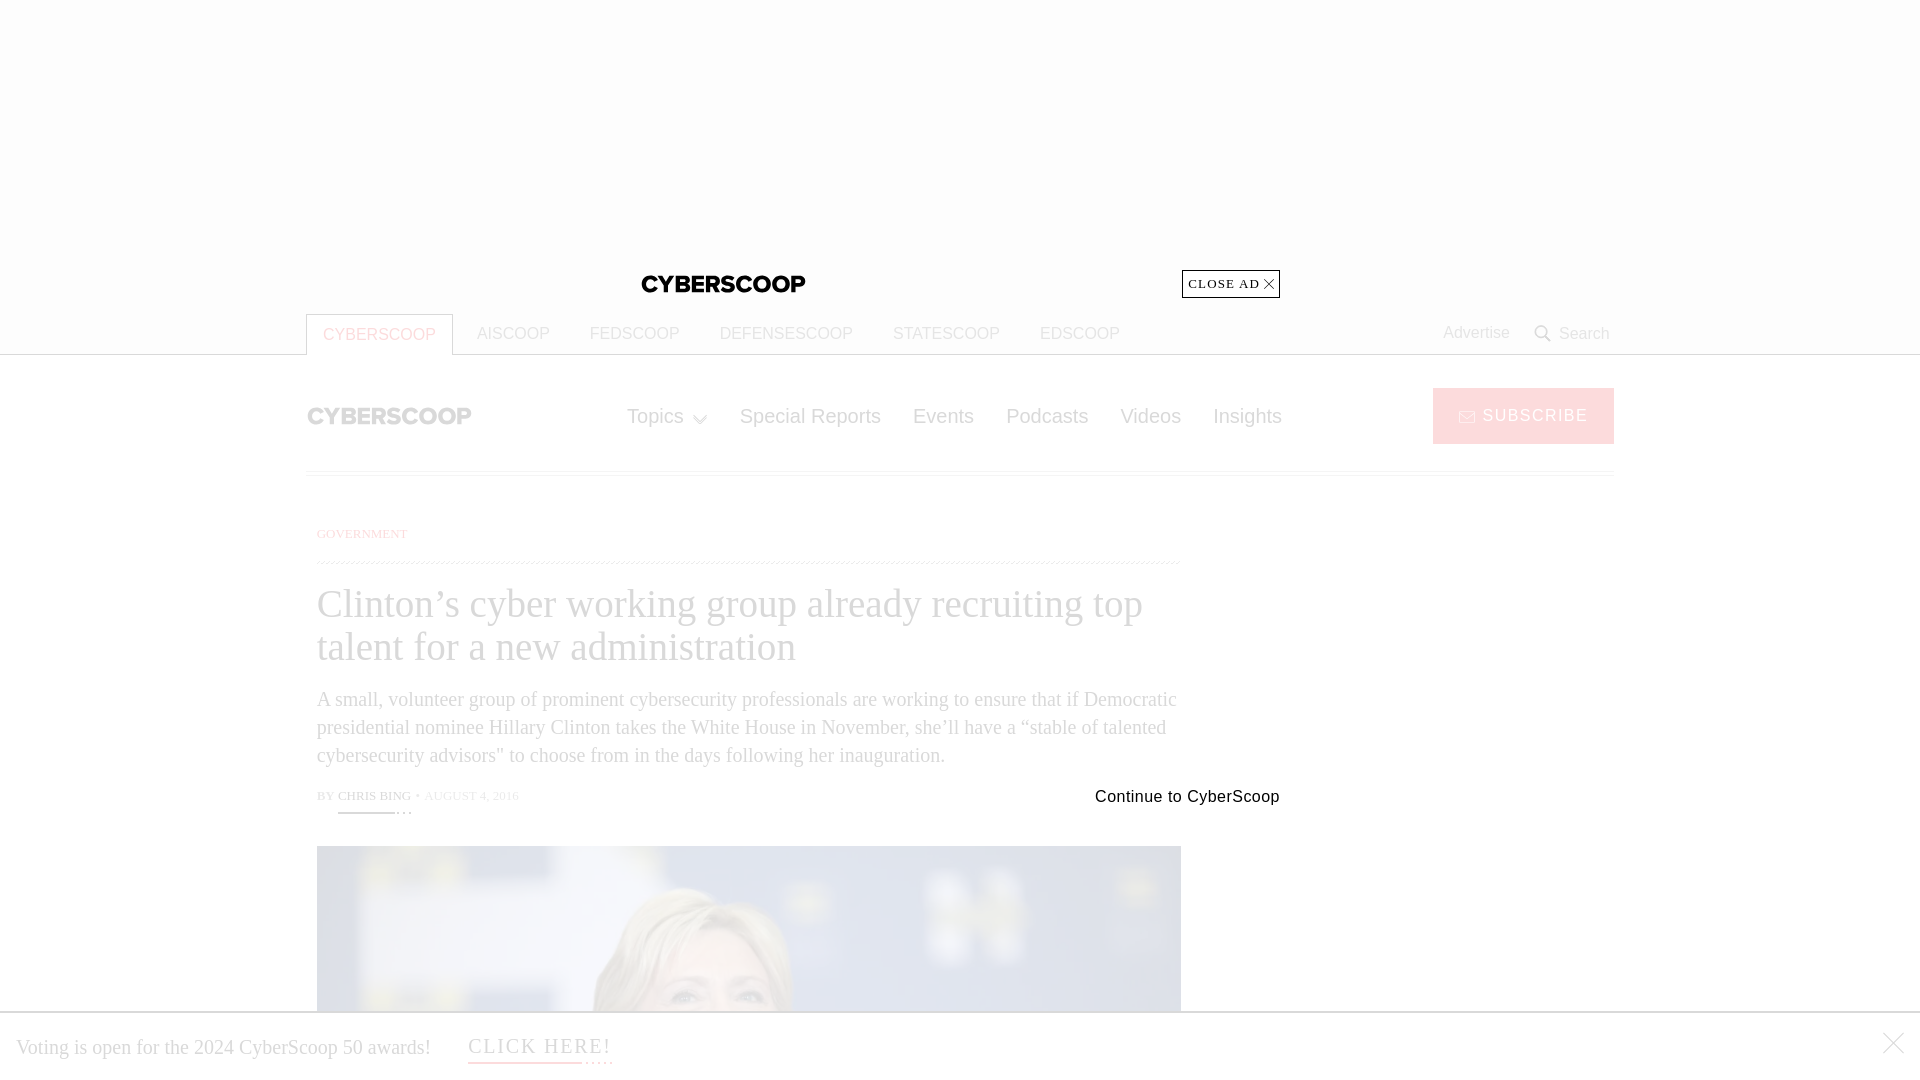 The width and height of the screenshot is (1920, 1080). Describe the element at coordinates (1453, 930) in the screenshot. I see `3rd party ad content` at that location.